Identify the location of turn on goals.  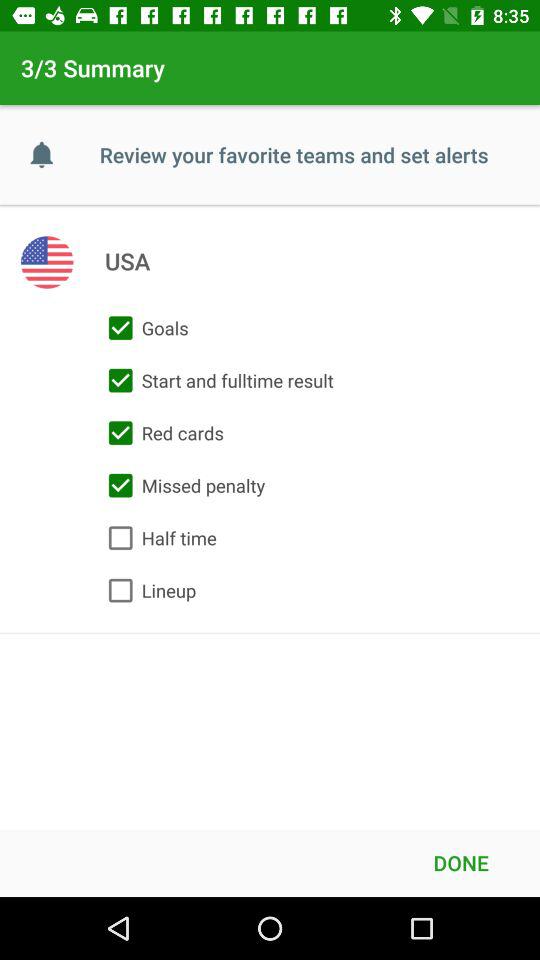
(144, 328).